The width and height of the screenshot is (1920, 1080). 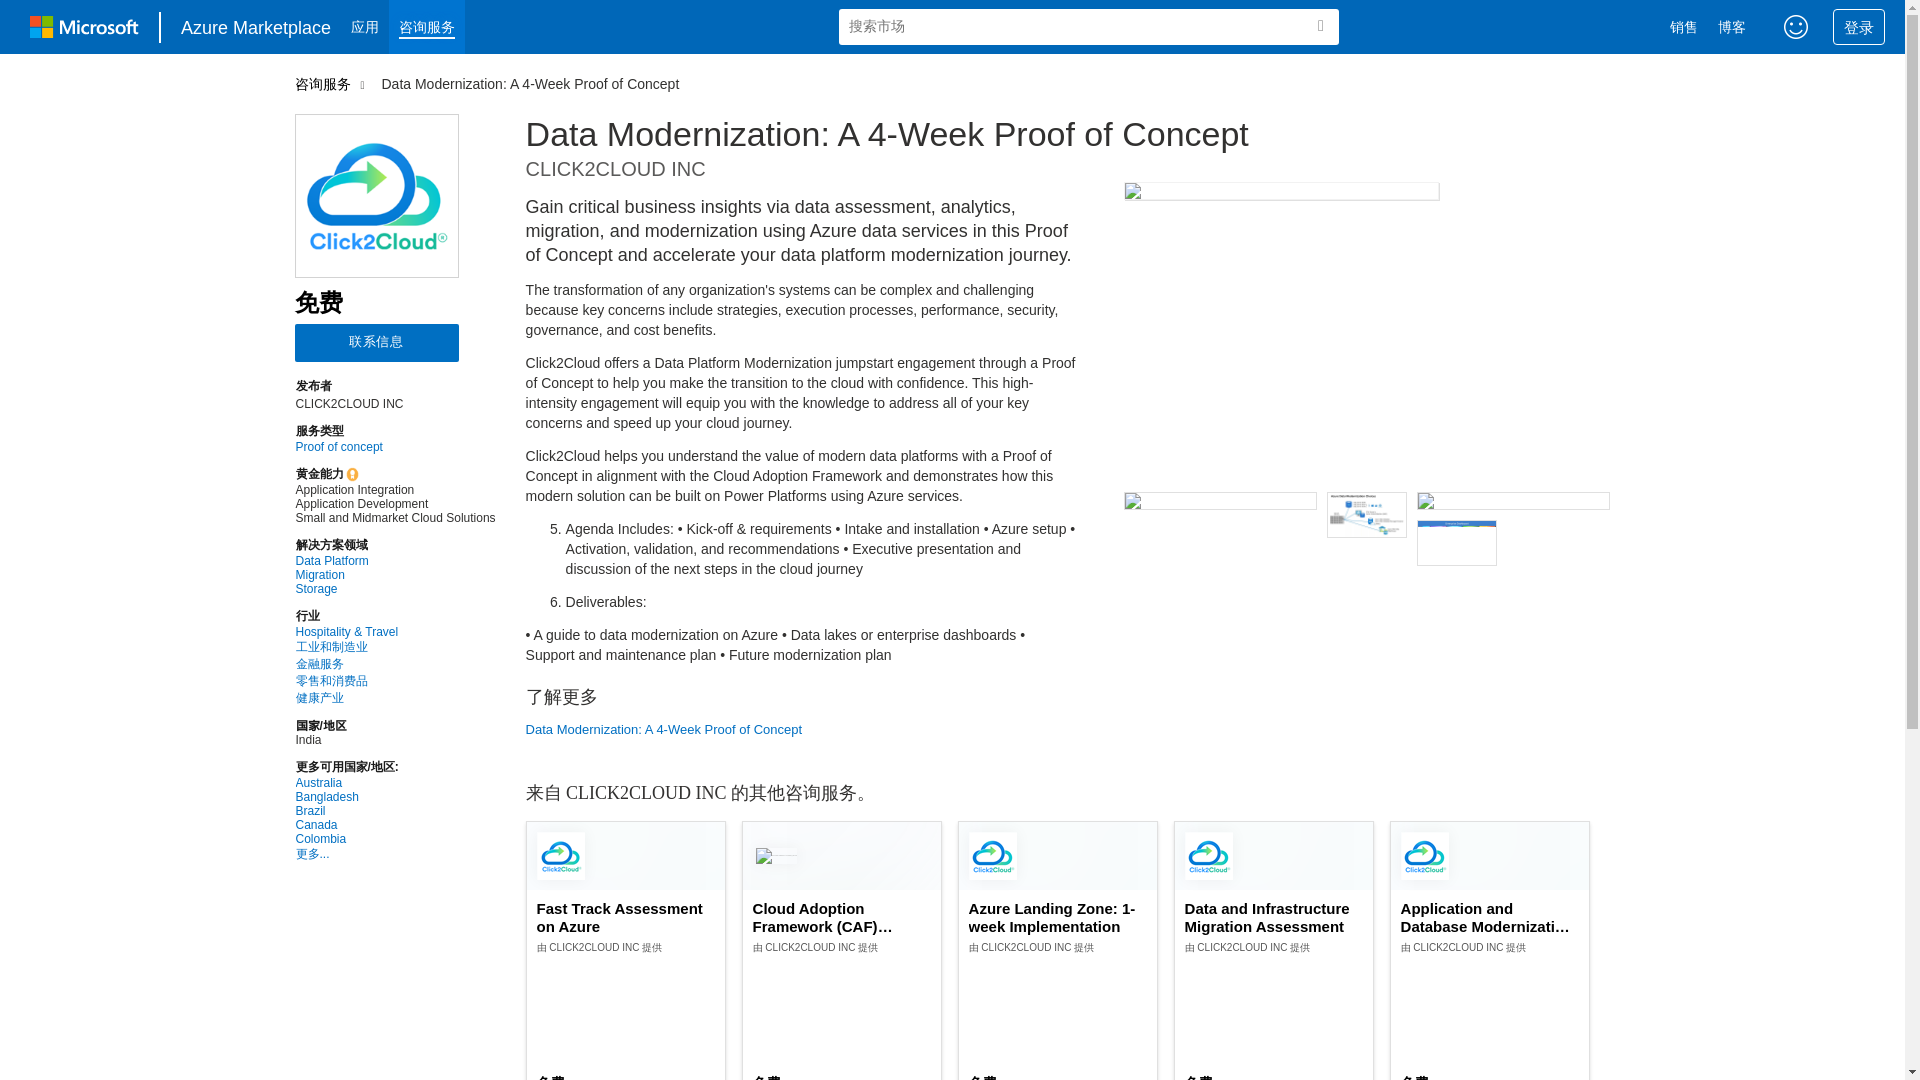 I want to click on Azure Landing Zone: 1- week Implementation, so click(x=1058, y=918).